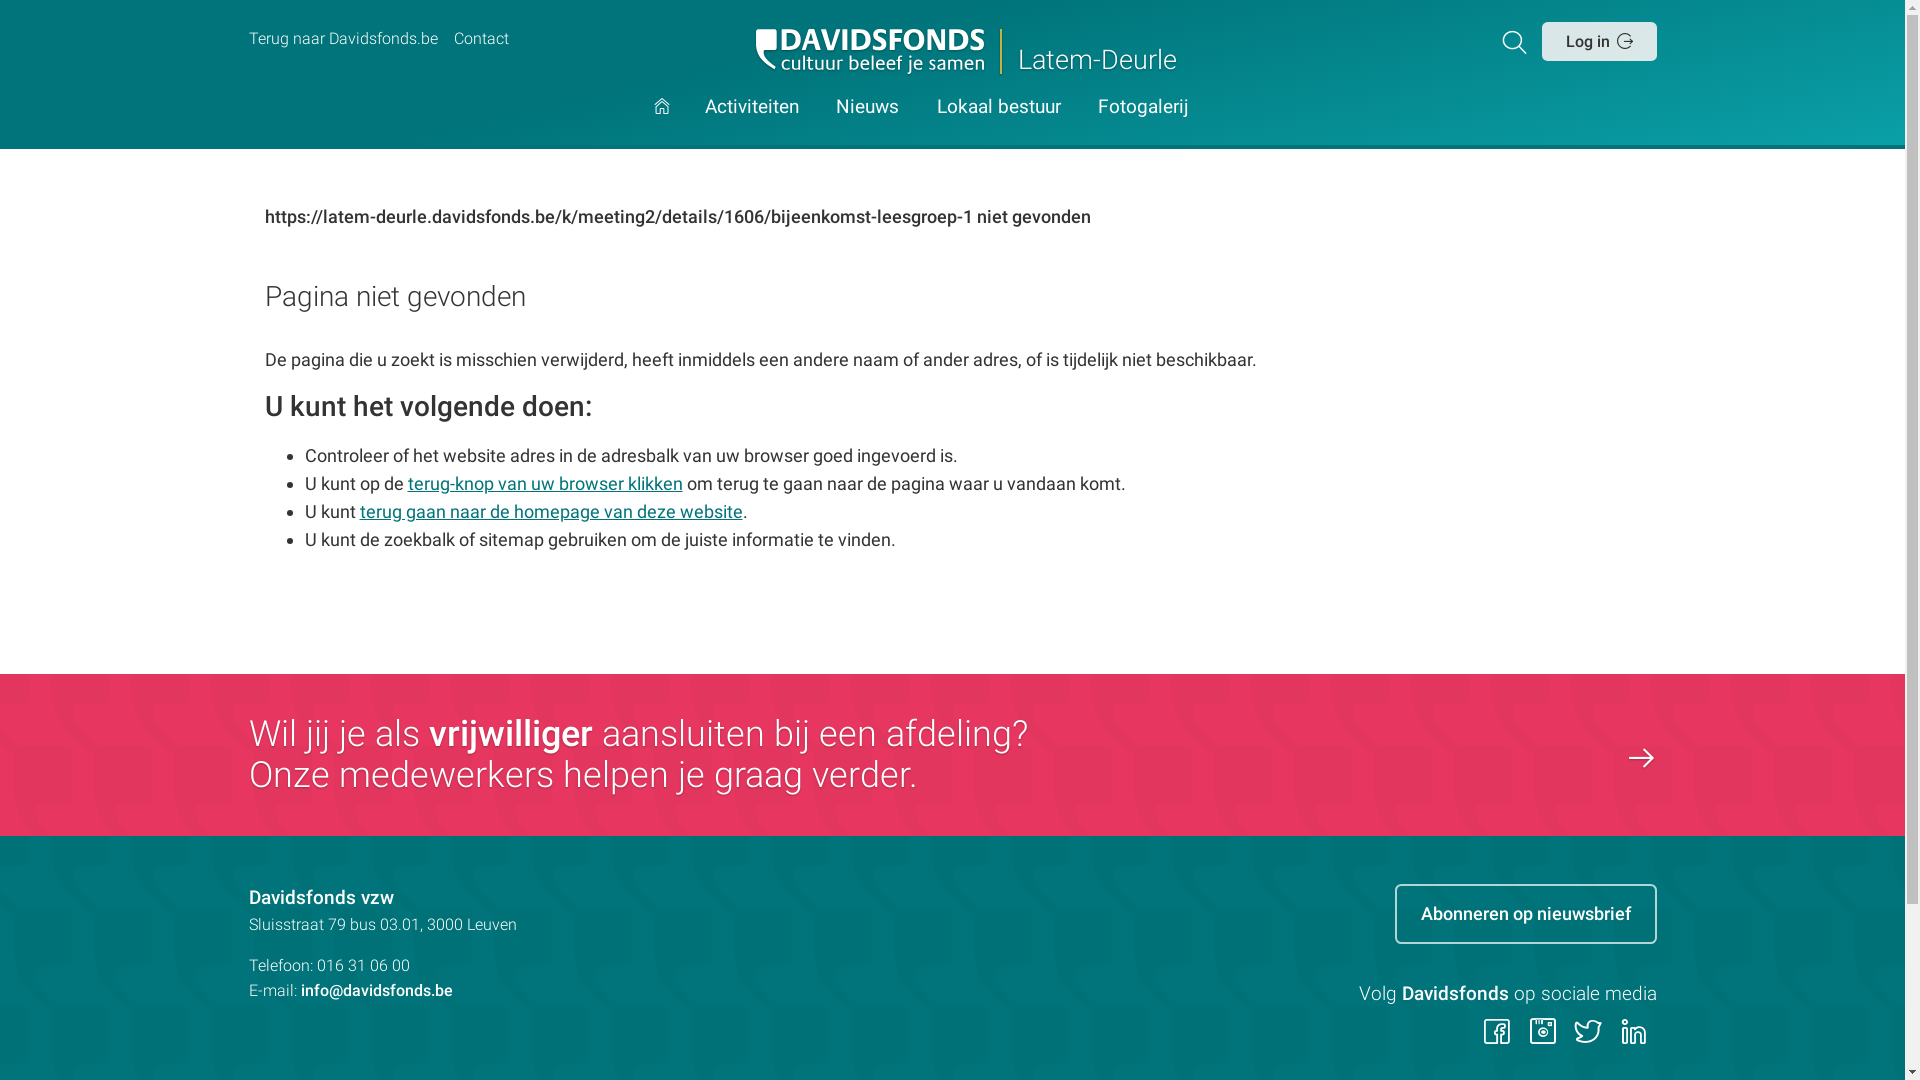  I want to click on Log in, so click(1599, 41).